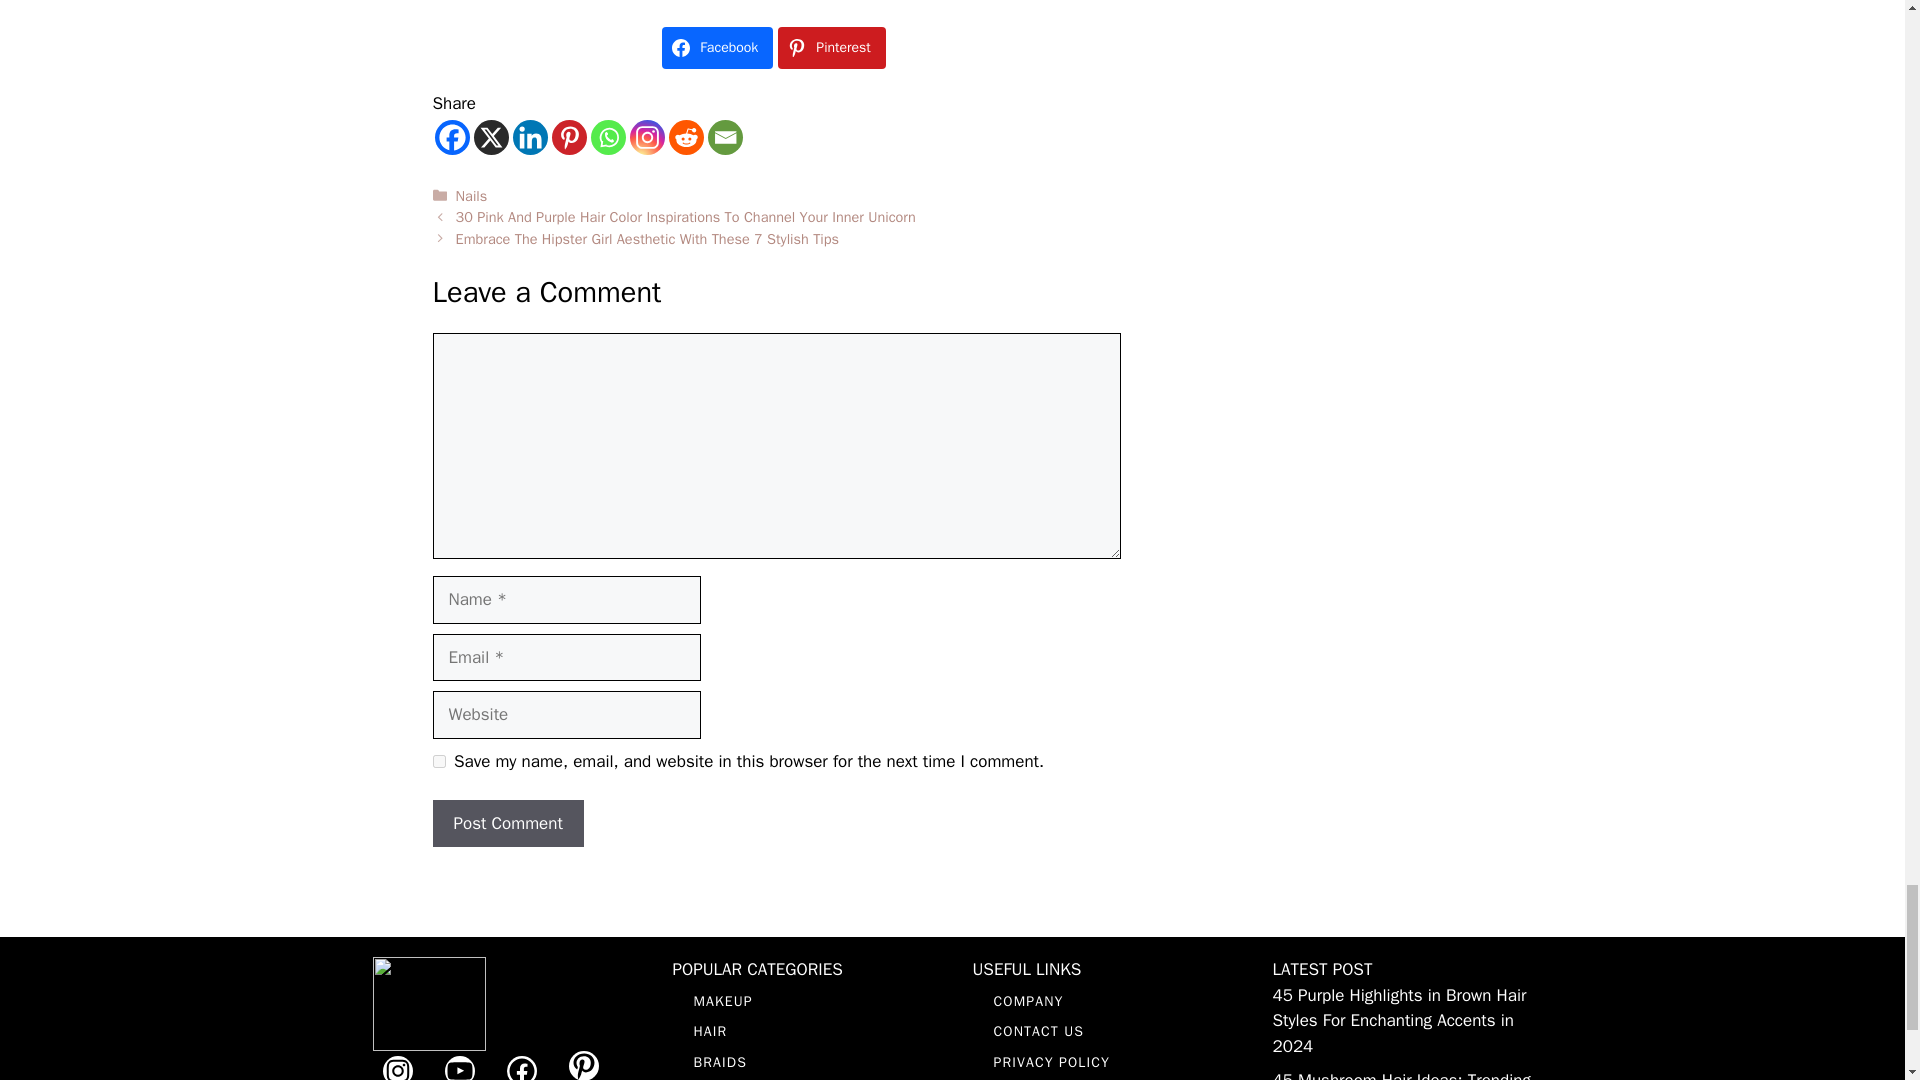 This screenshot has height=1080, width=1920. What do you see at coordinates (607, 137) in the screenshot?
I see `Whatsapp` at bounding box center [607, 137].